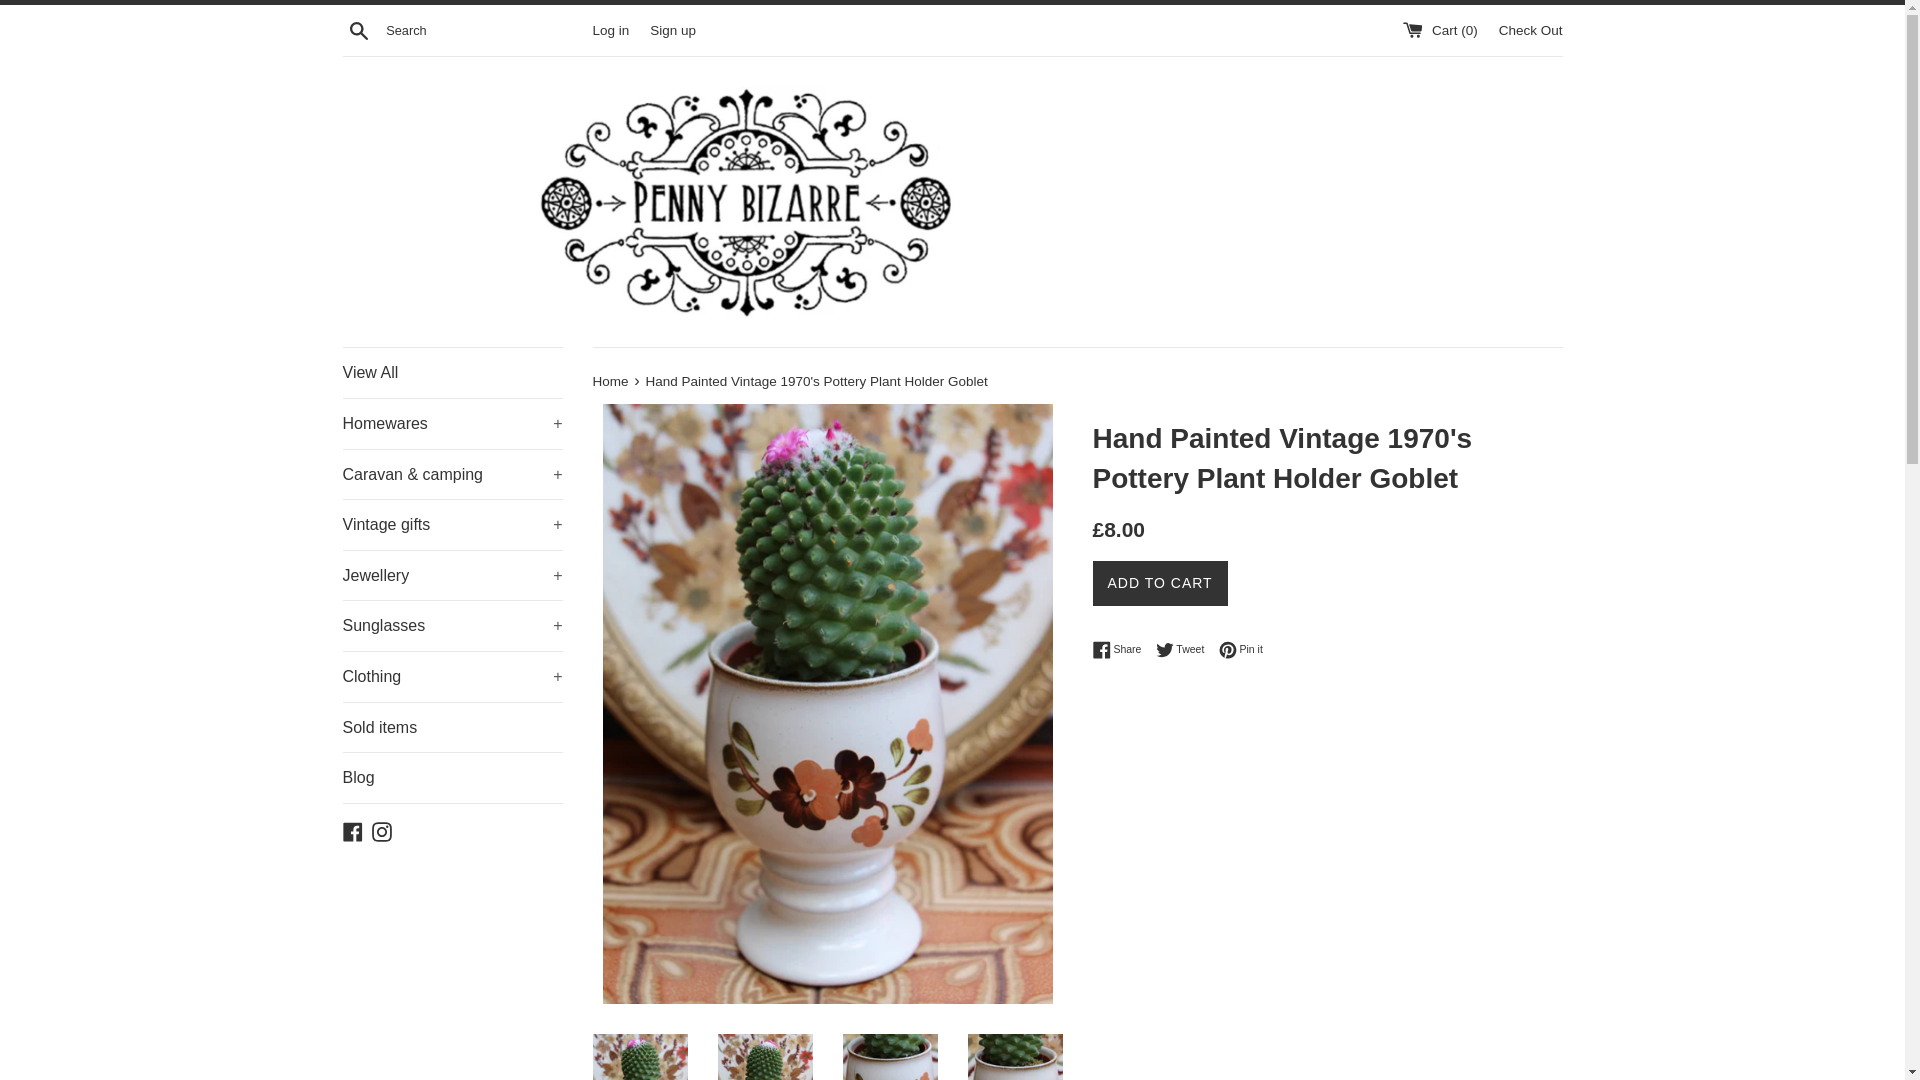 The height and width of the screenshot is (1080, 1920). I want to click on Check Out, so click(1530, 28).